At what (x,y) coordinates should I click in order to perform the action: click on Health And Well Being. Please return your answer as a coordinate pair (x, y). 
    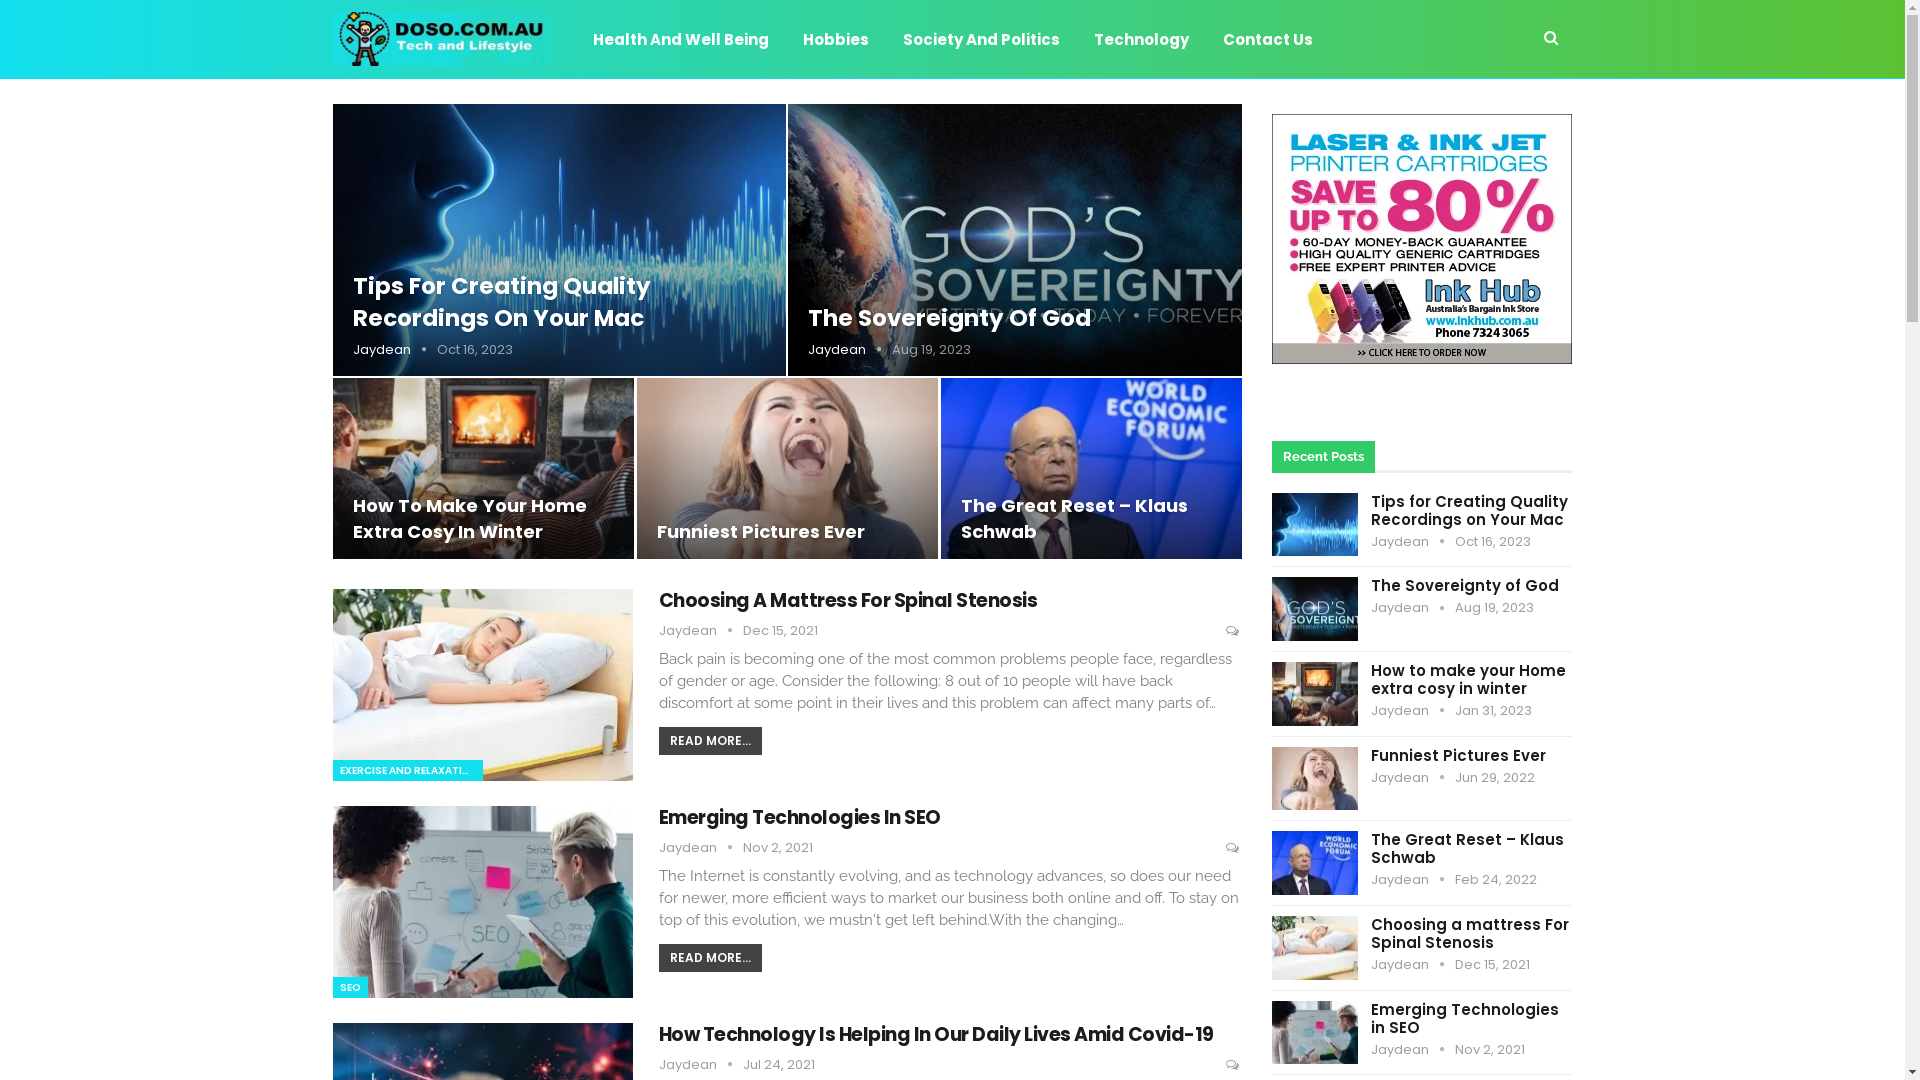
    Looking at the image, I should click on (680, 39).